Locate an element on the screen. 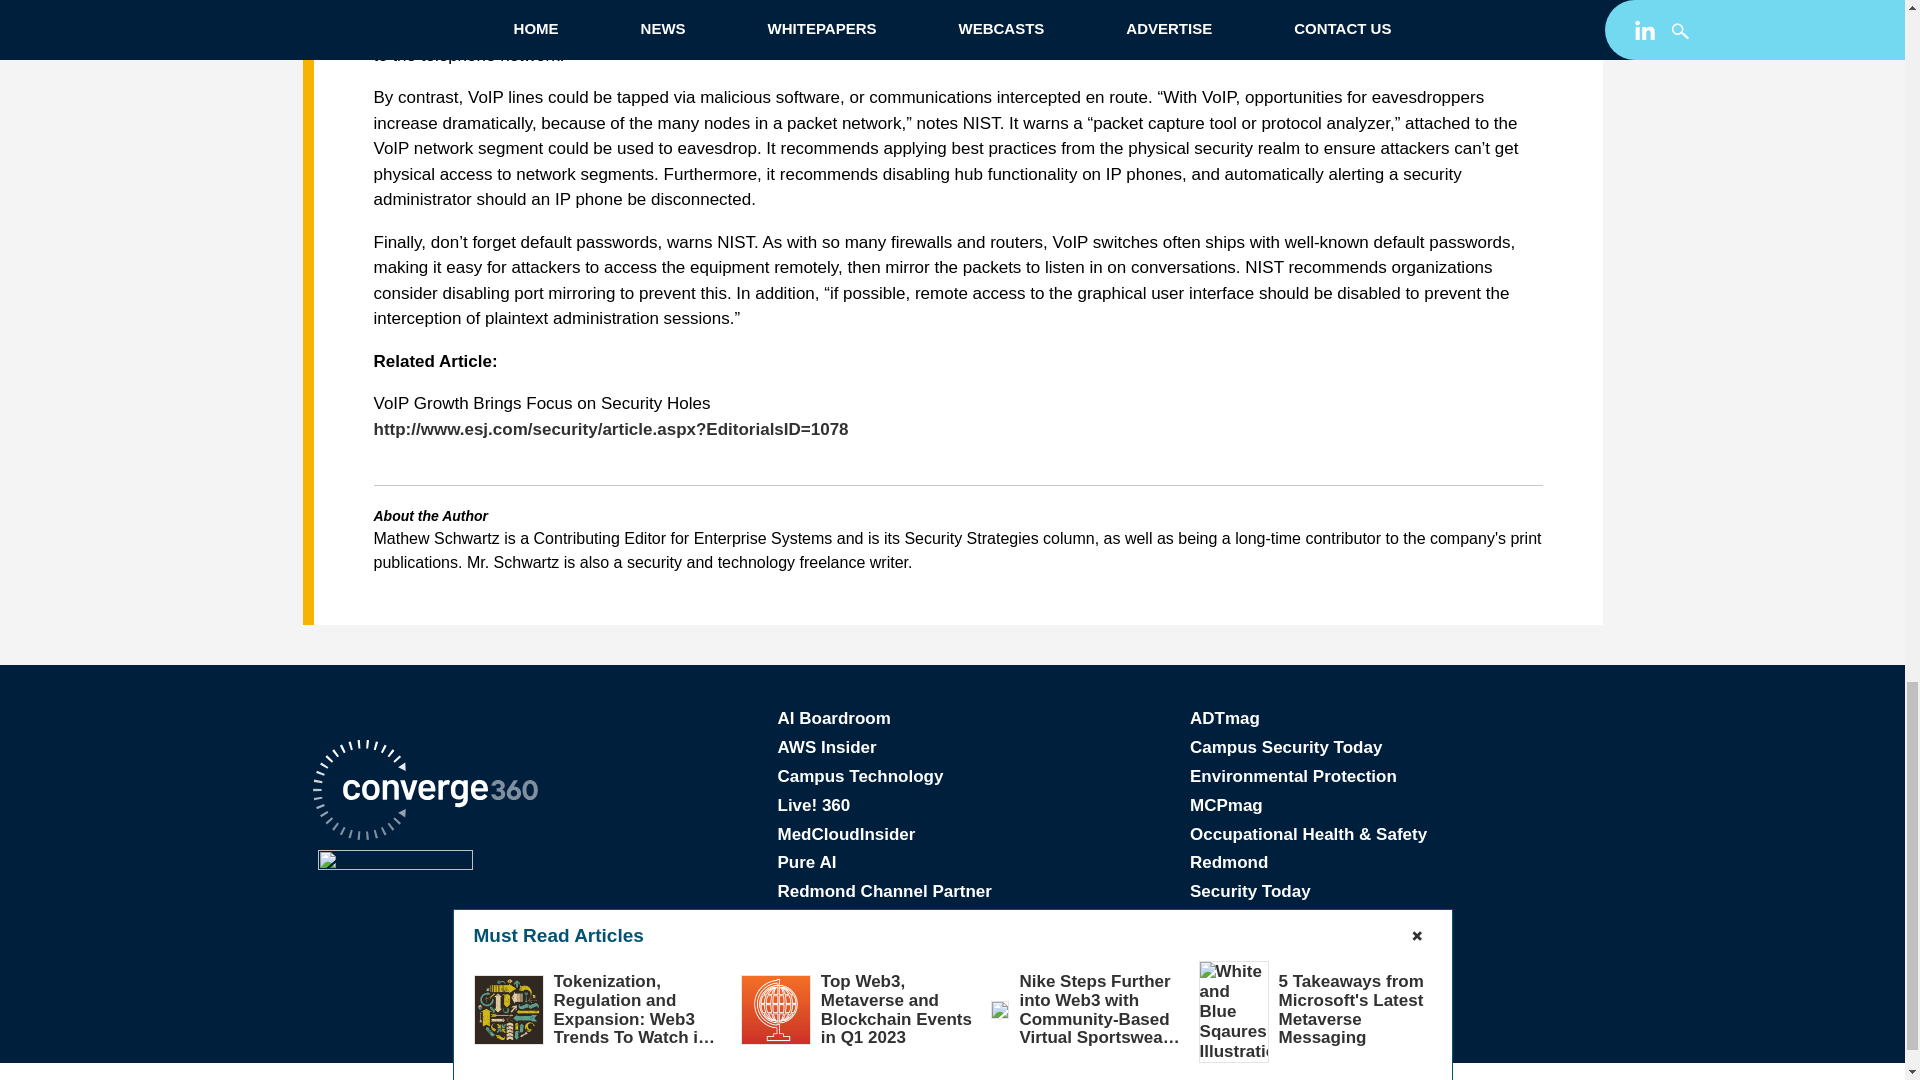 The image size is (1920, 1080). Environmental Protection is located at coordinates (1294, 776).